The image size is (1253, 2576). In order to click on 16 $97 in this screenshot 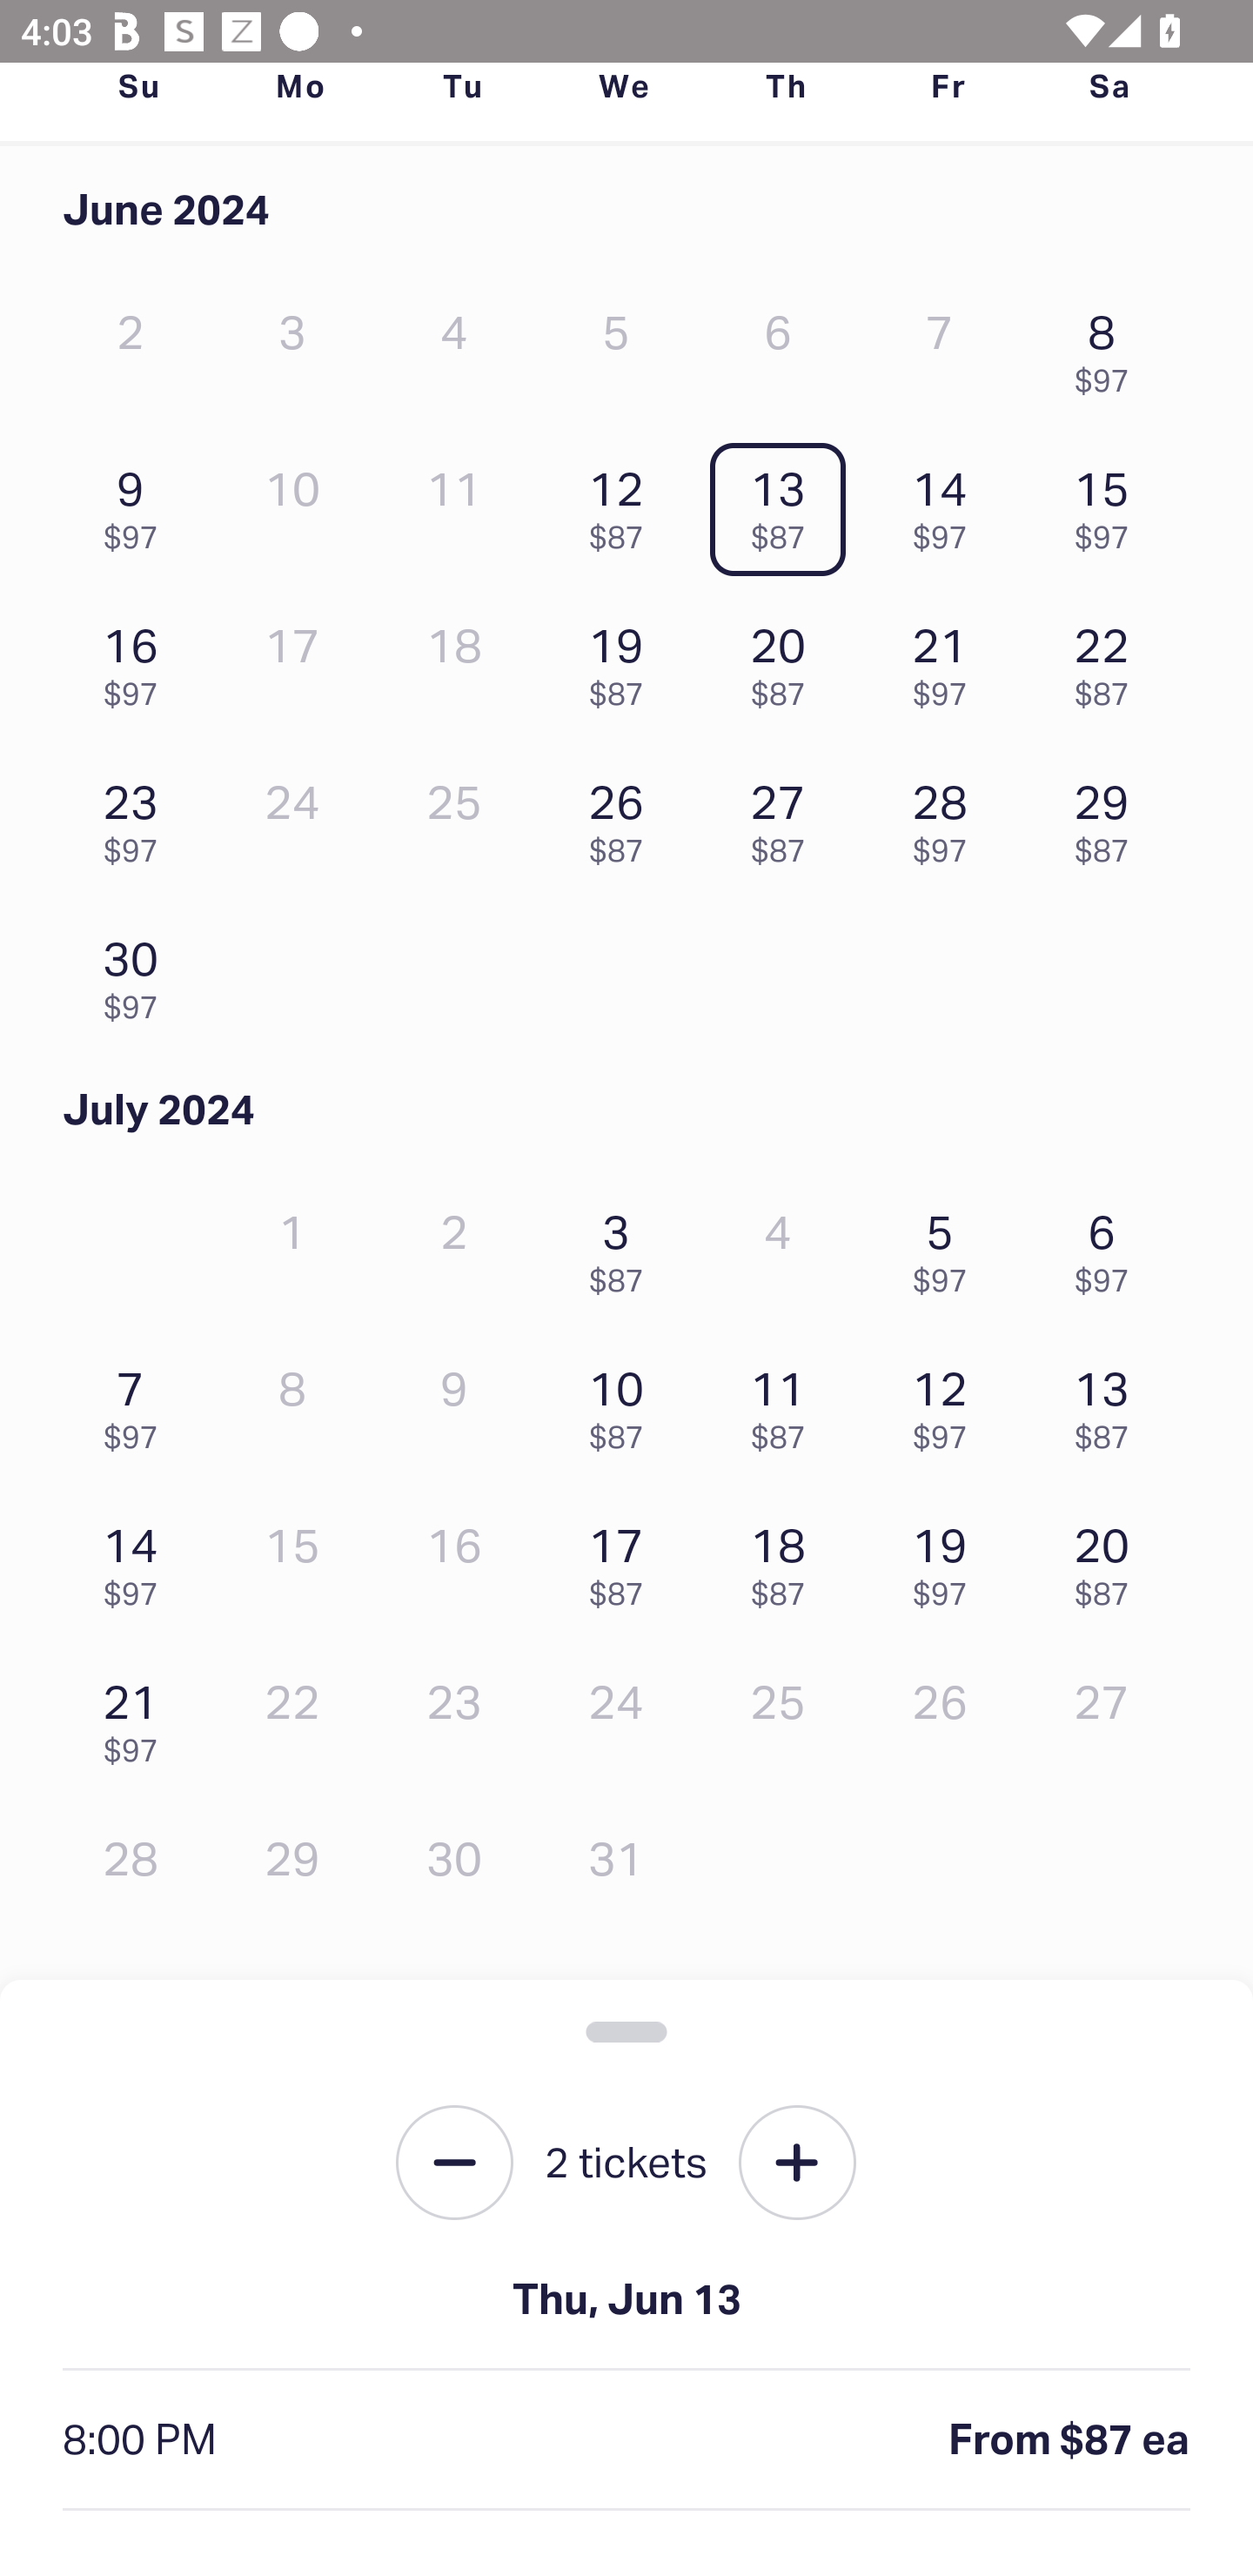, I will do `click(138, 659)`.